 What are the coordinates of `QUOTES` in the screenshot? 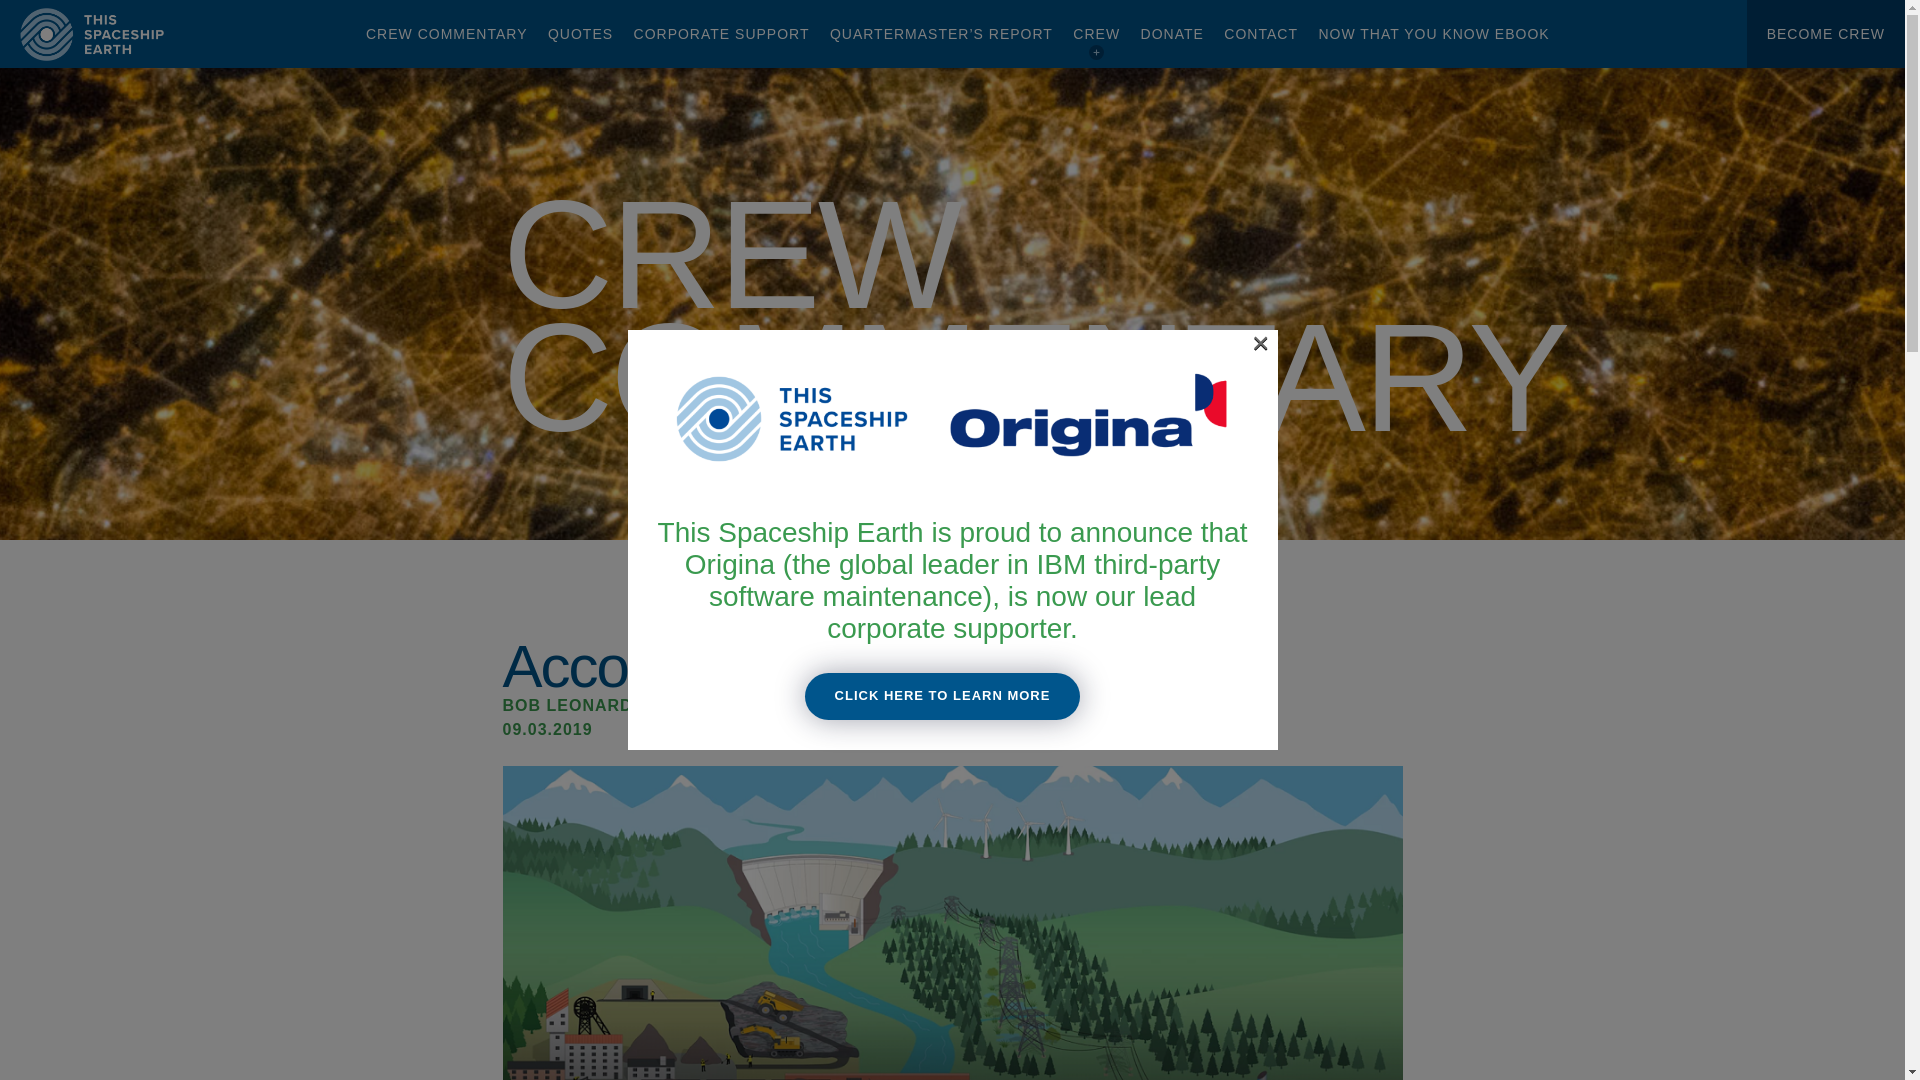 It's located at (580, 34).